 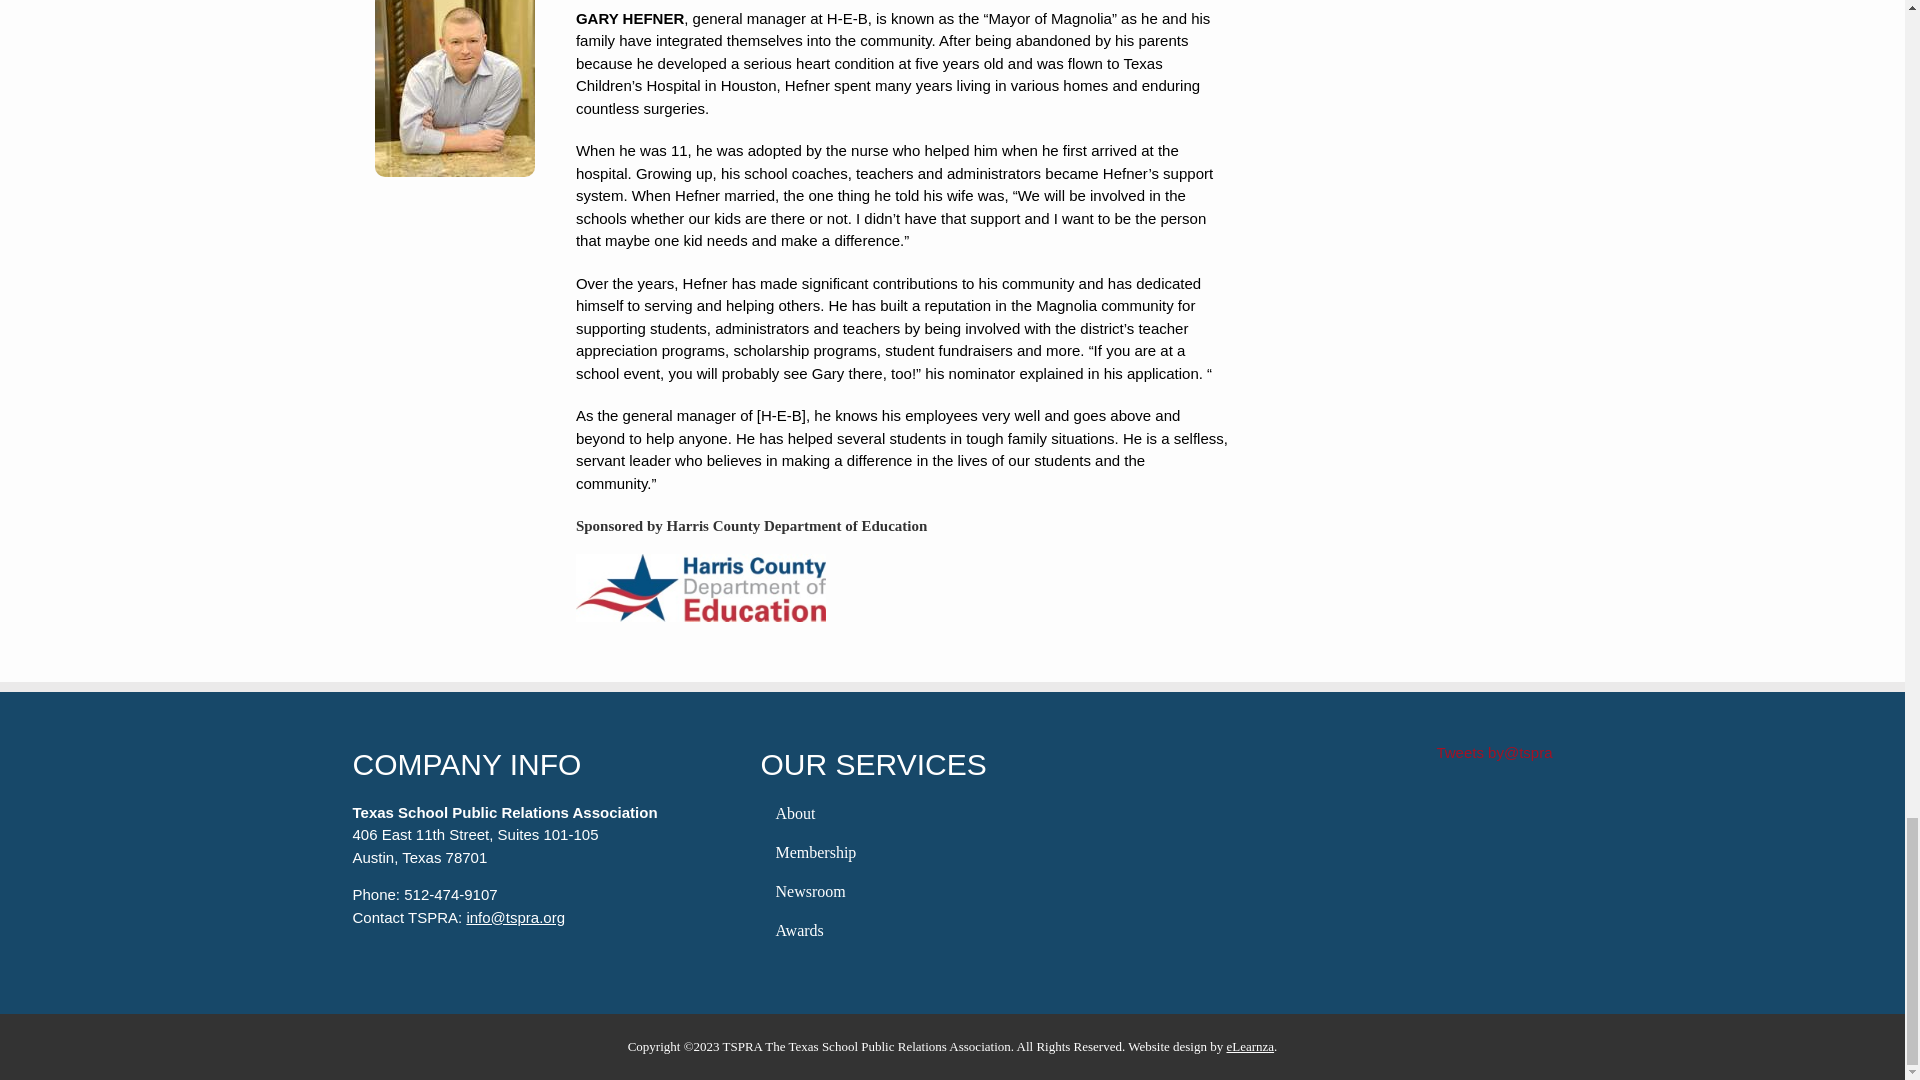 What do you see at coordinates (454, 88) in the screenshot?
I see `Gary-Hefner` at bounding box center [454, 88].